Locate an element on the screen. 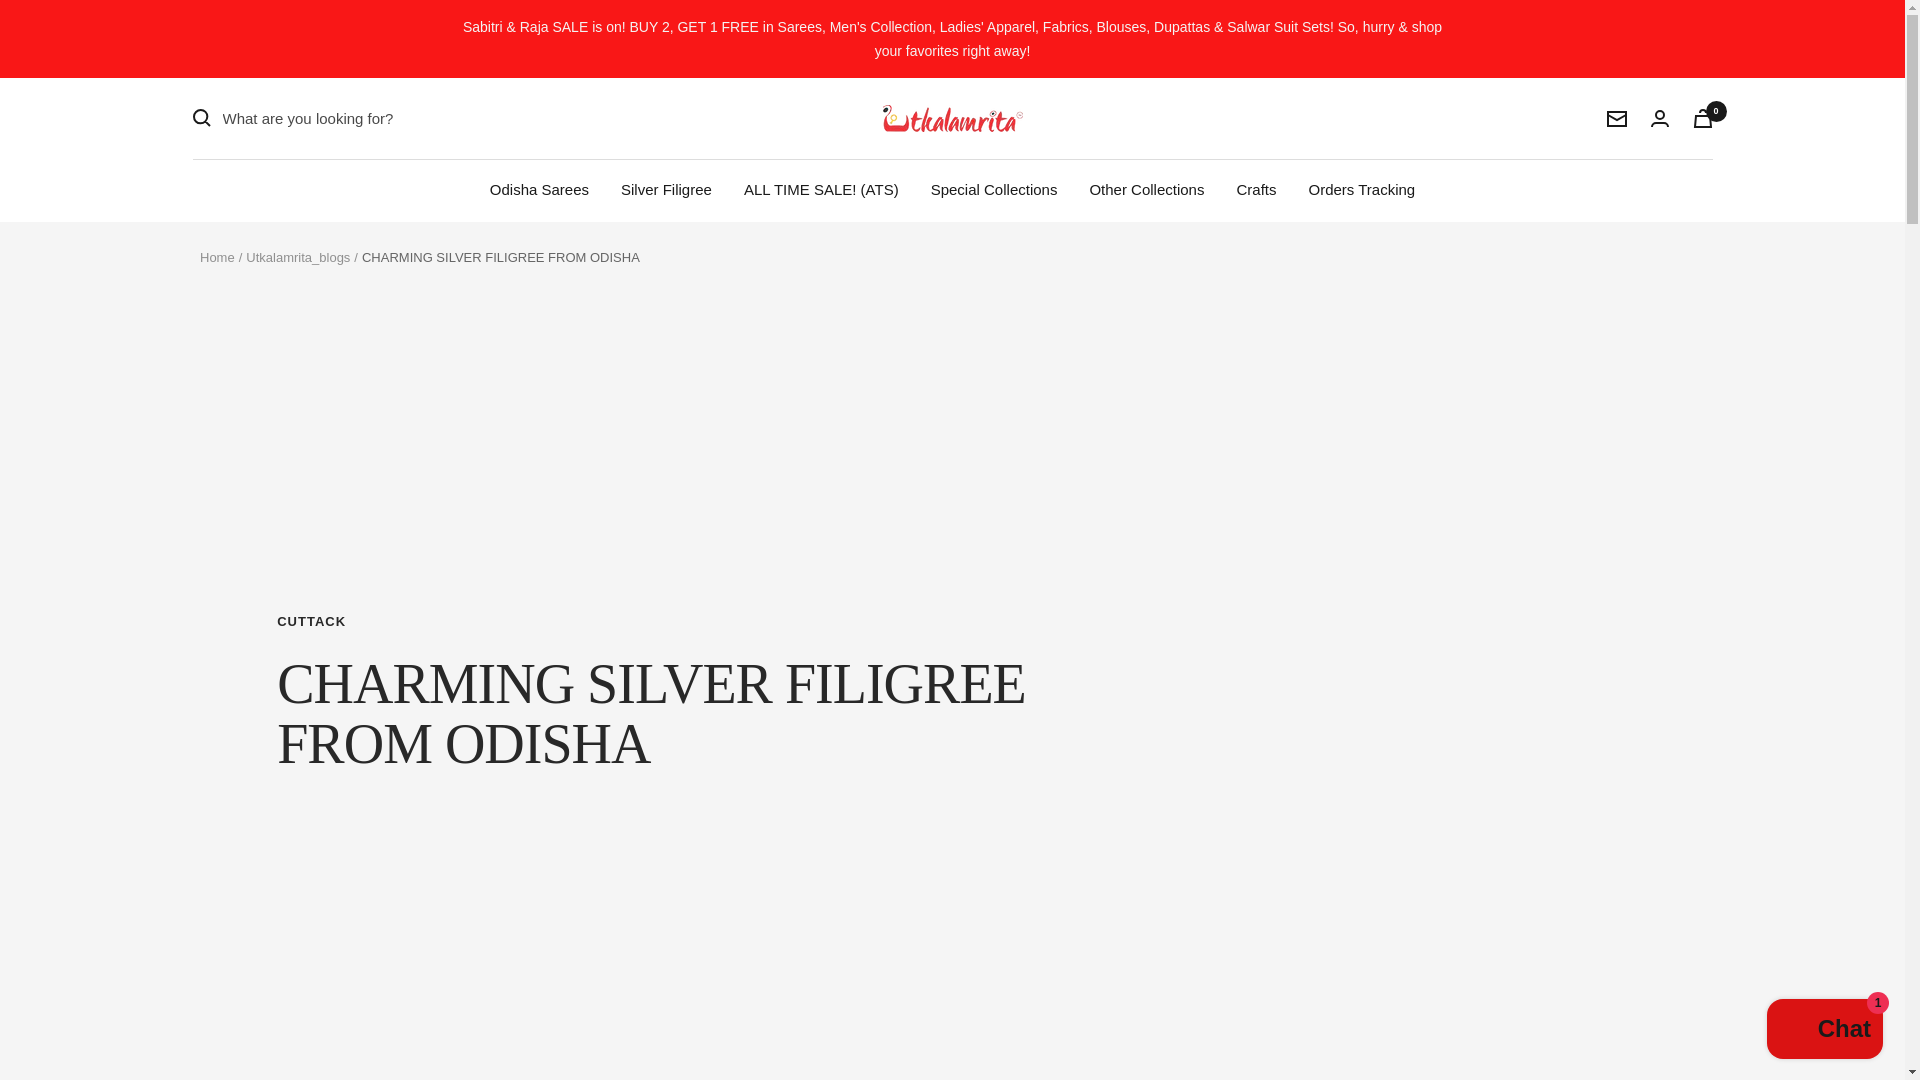 The image size is (1920, 1080). Home is located at coordinates (216, 256).